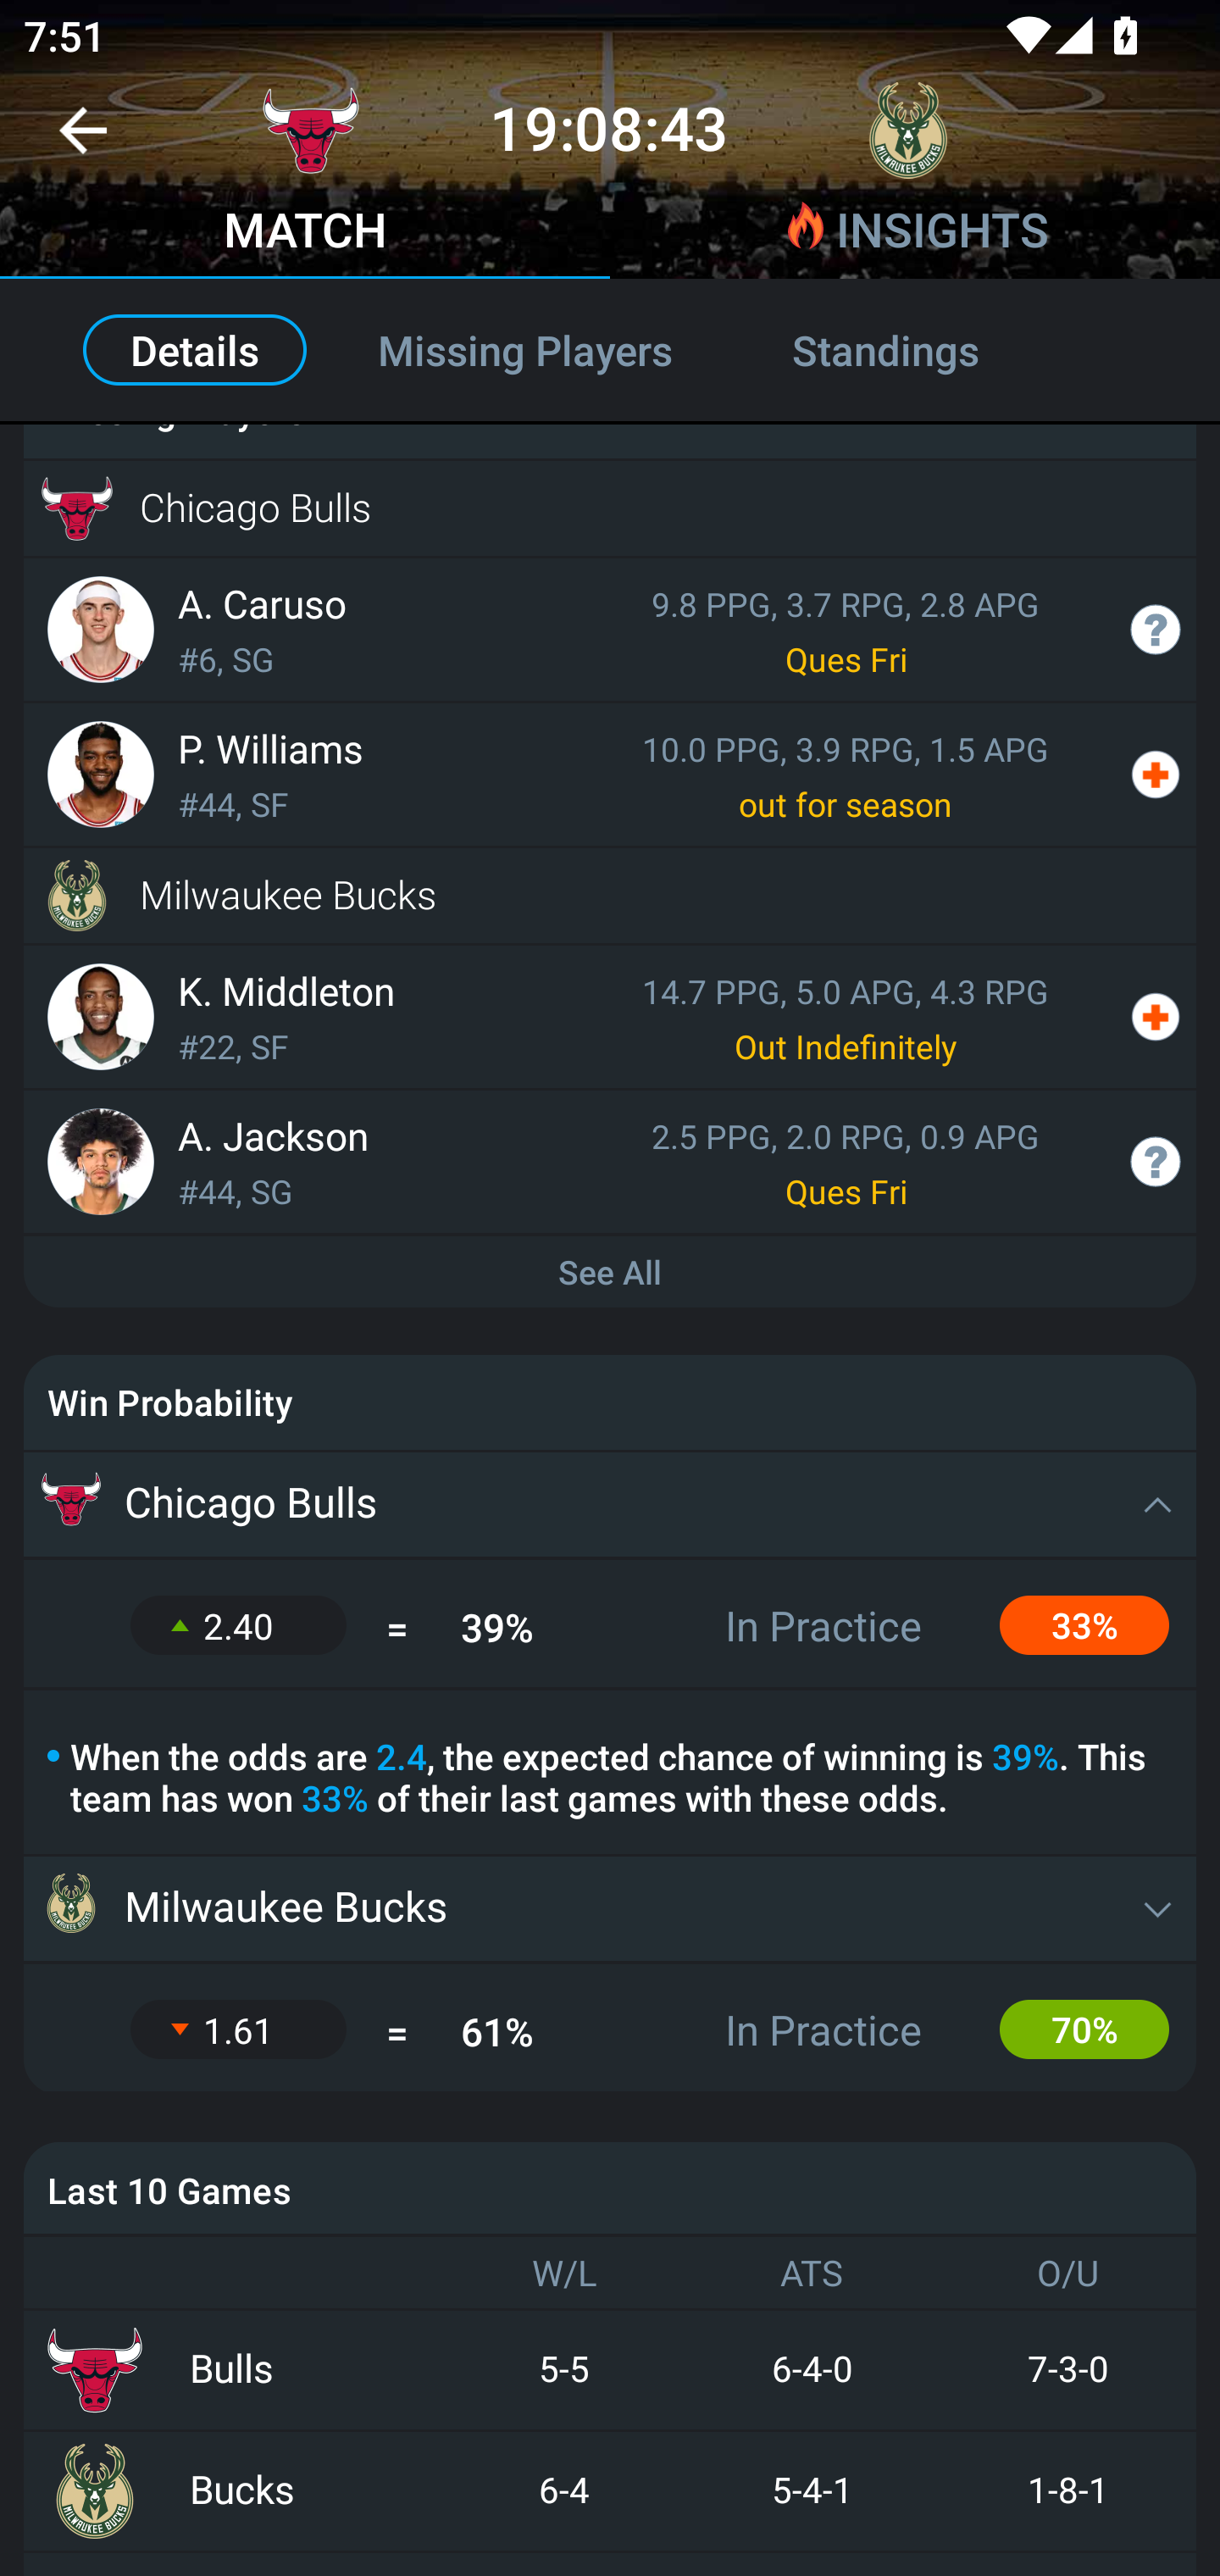 The height and width of the screenshot is (2576, 1220). I want to click on Standings, so click(922, 349).